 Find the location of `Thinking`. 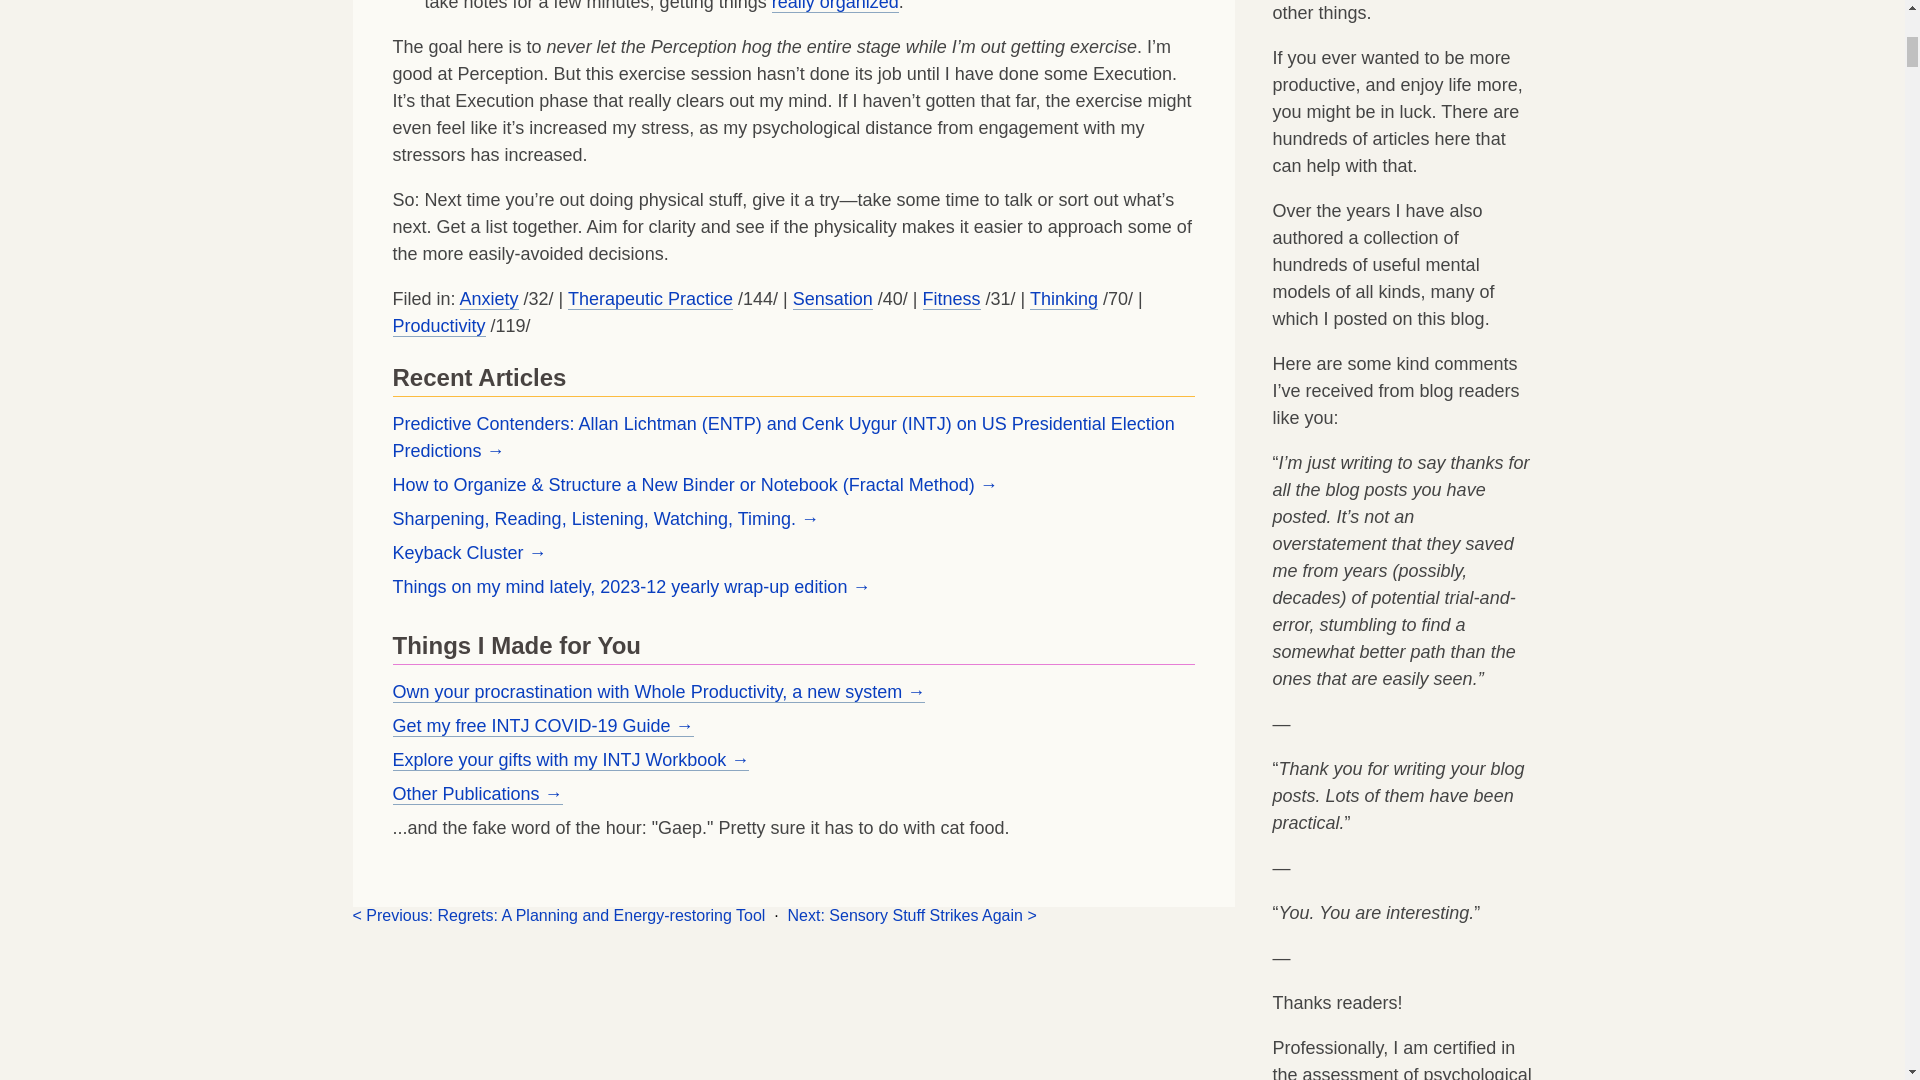

Thinking is located at coordinates (1064, 299).